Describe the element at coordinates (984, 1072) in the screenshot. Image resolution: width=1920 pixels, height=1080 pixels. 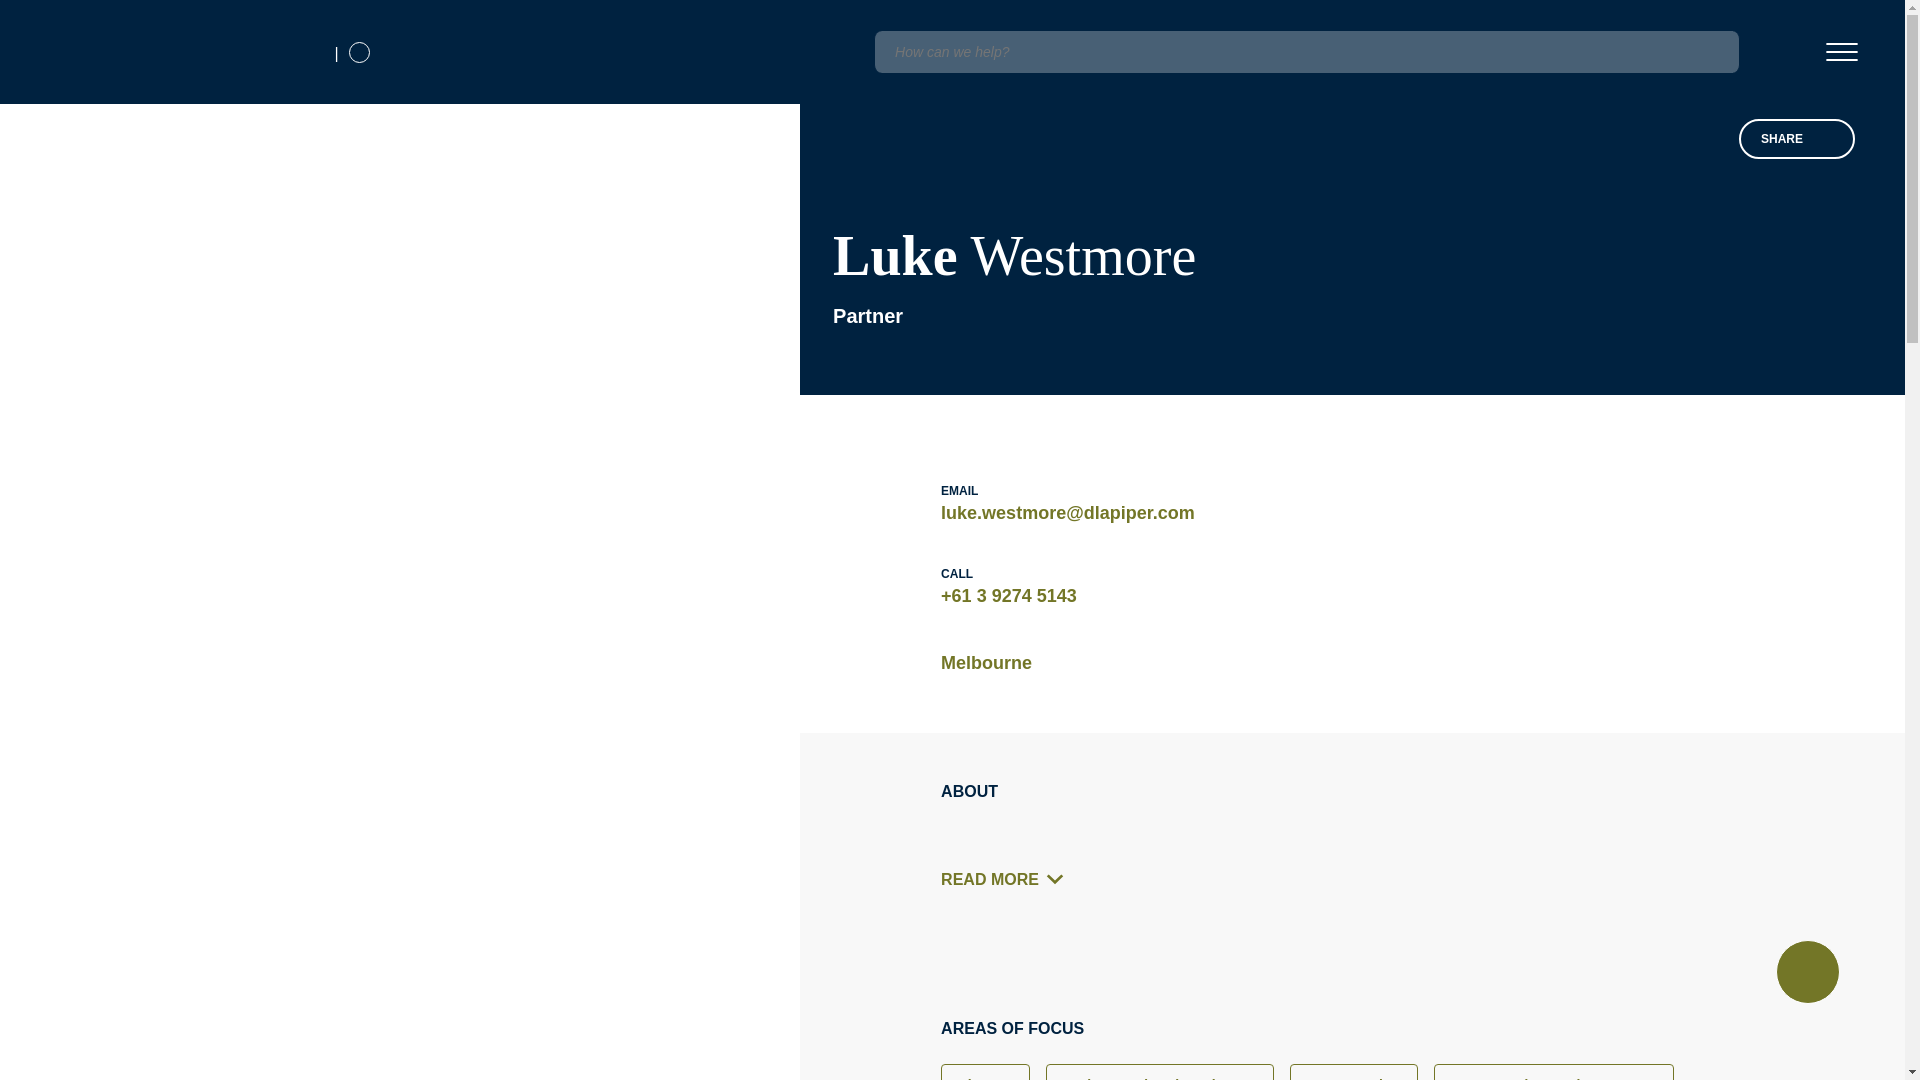
I see `Finance` at that location.